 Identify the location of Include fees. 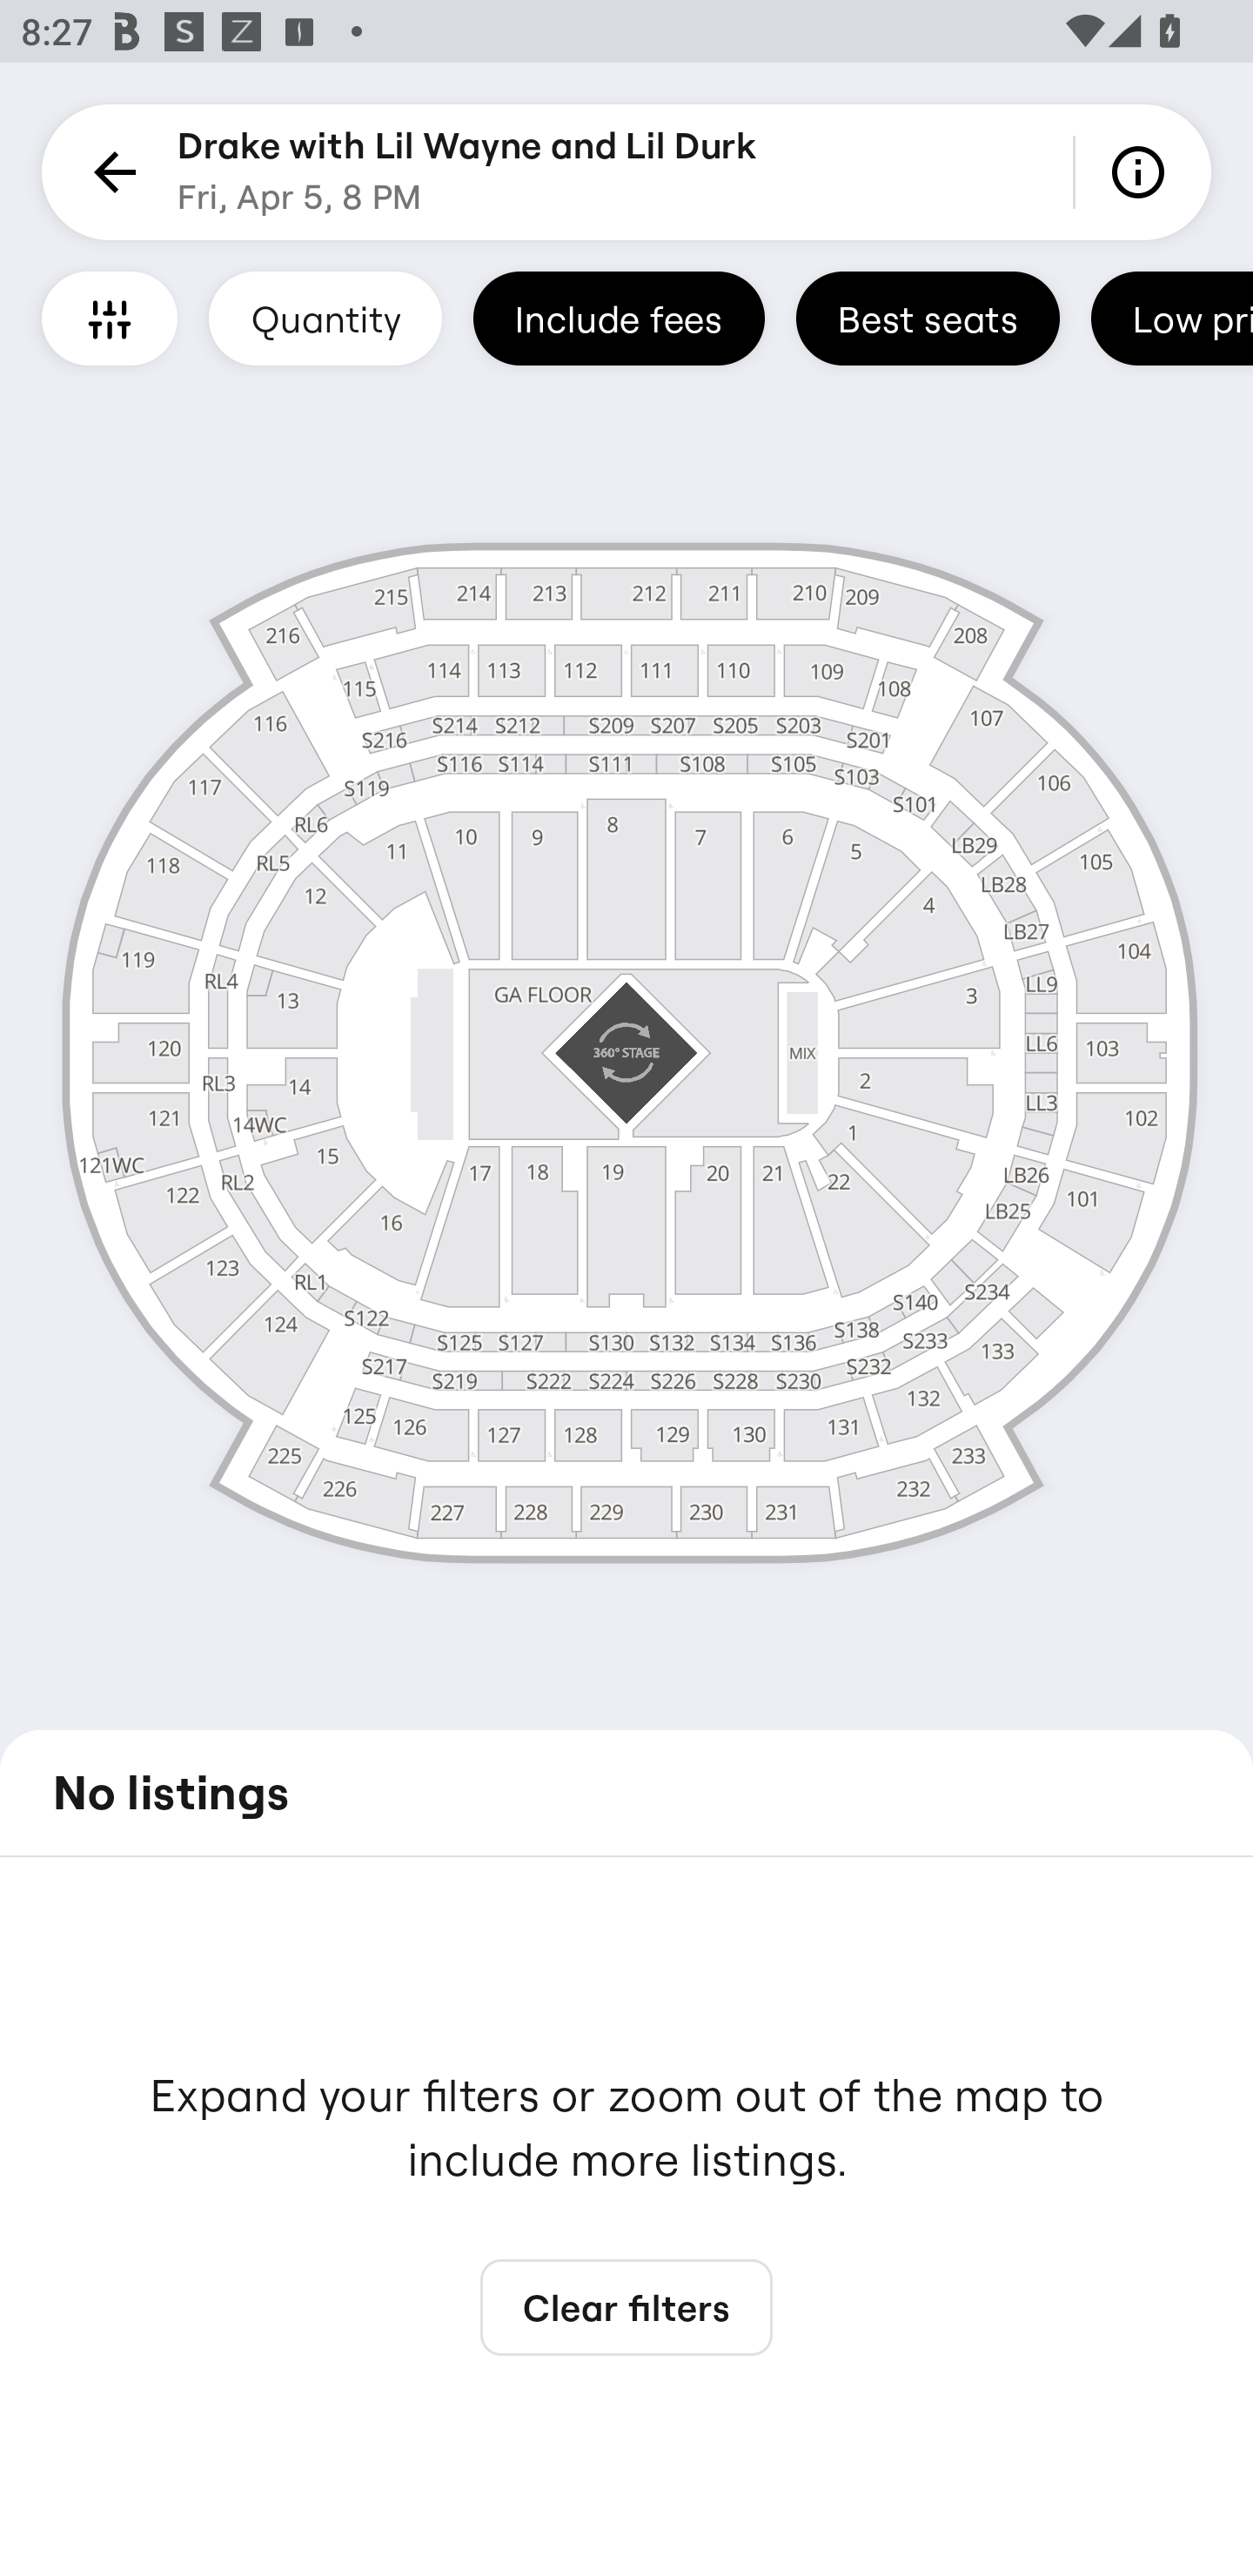
(619, 318).